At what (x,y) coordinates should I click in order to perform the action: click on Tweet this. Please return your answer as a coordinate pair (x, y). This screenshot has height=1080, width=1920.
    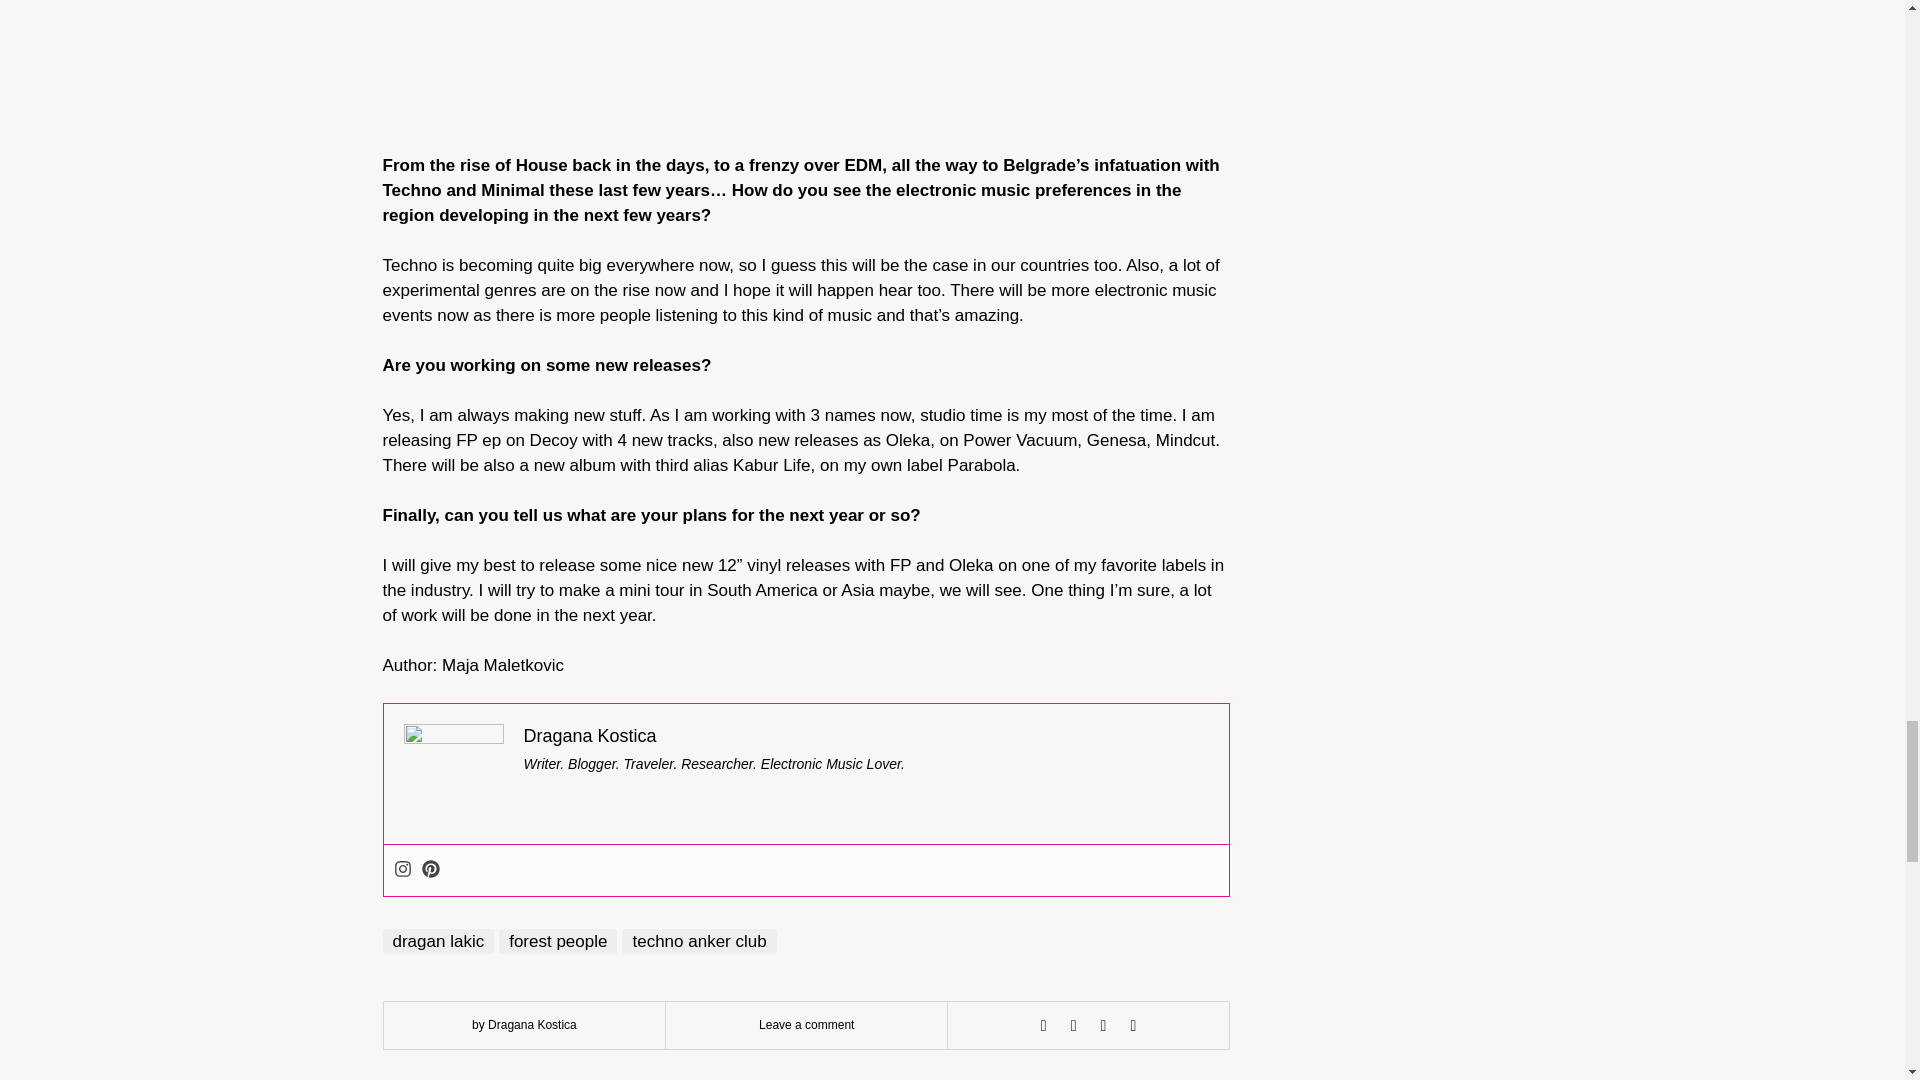
    Looking at the image, I should click on (1074, 1026).